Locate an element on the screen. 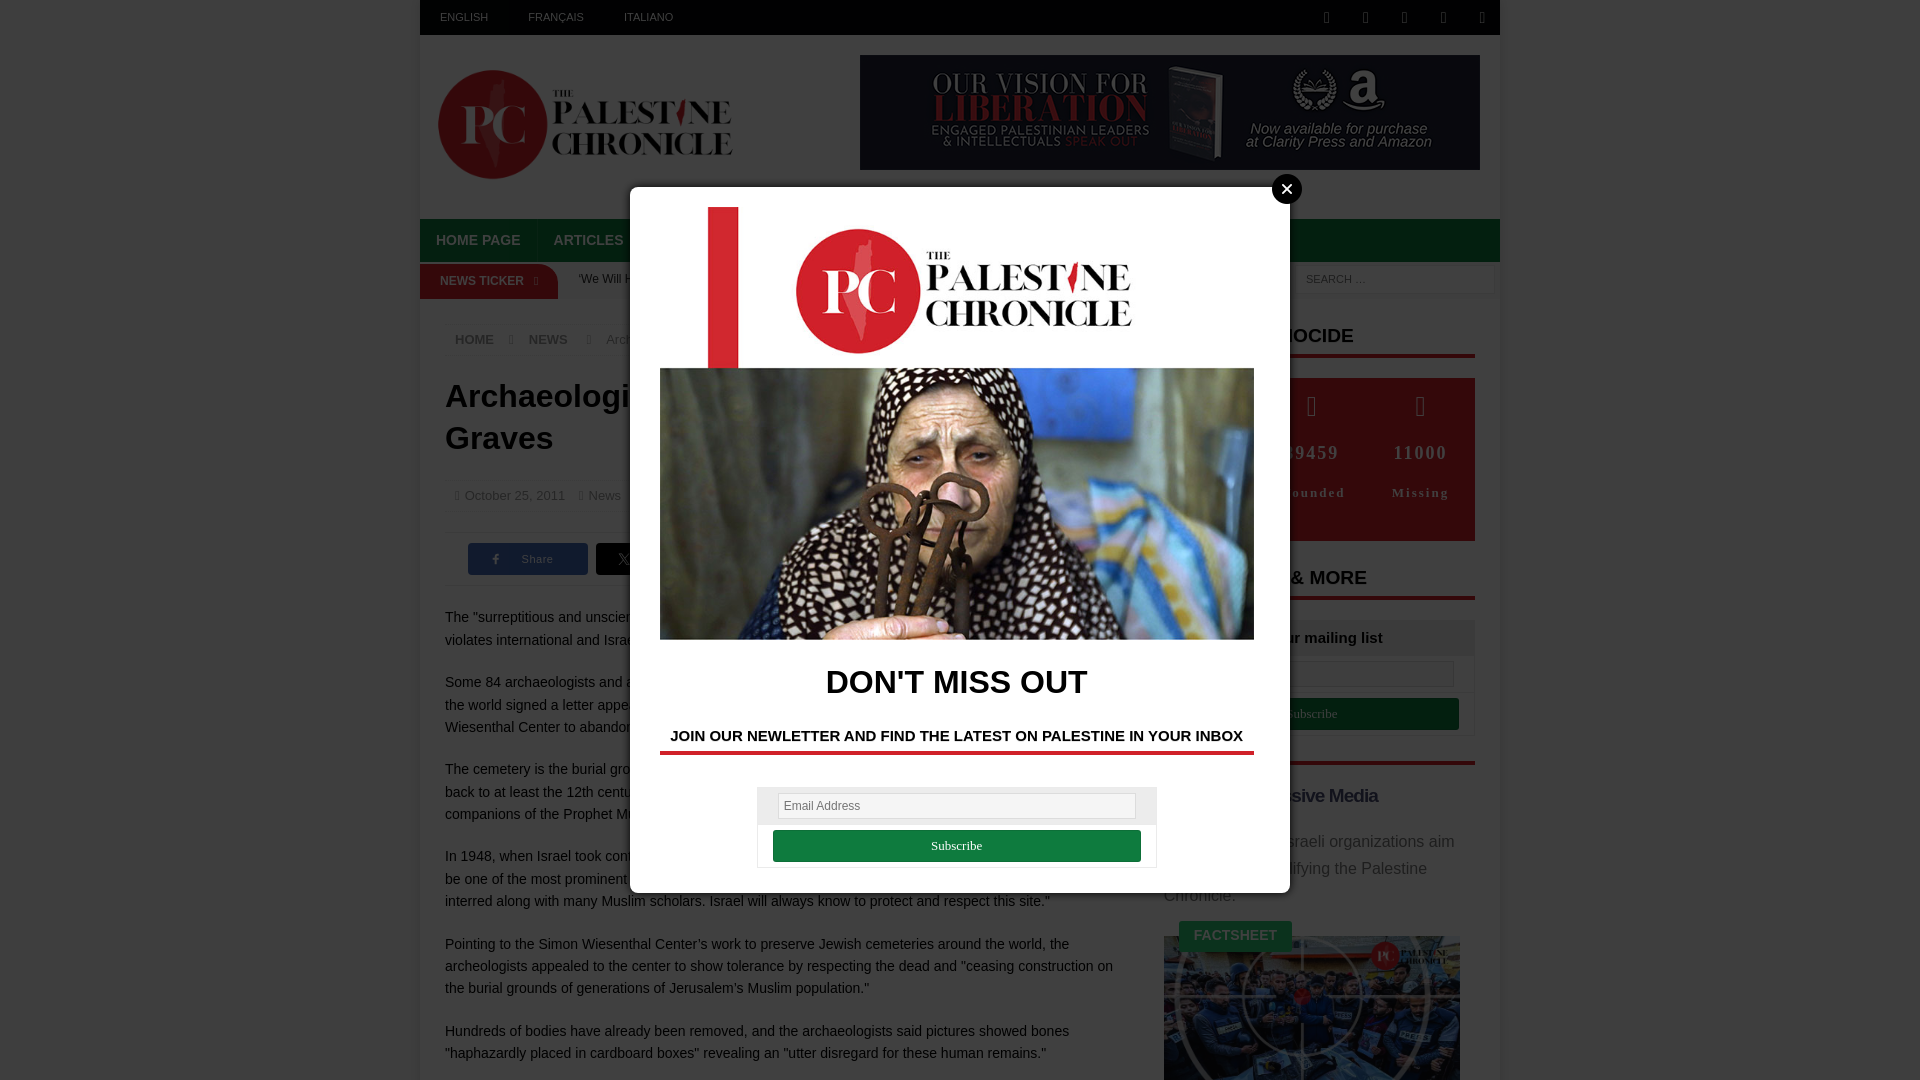 This screenshot has height=1080, width=1920. Search is located at coordinates (74, 16).